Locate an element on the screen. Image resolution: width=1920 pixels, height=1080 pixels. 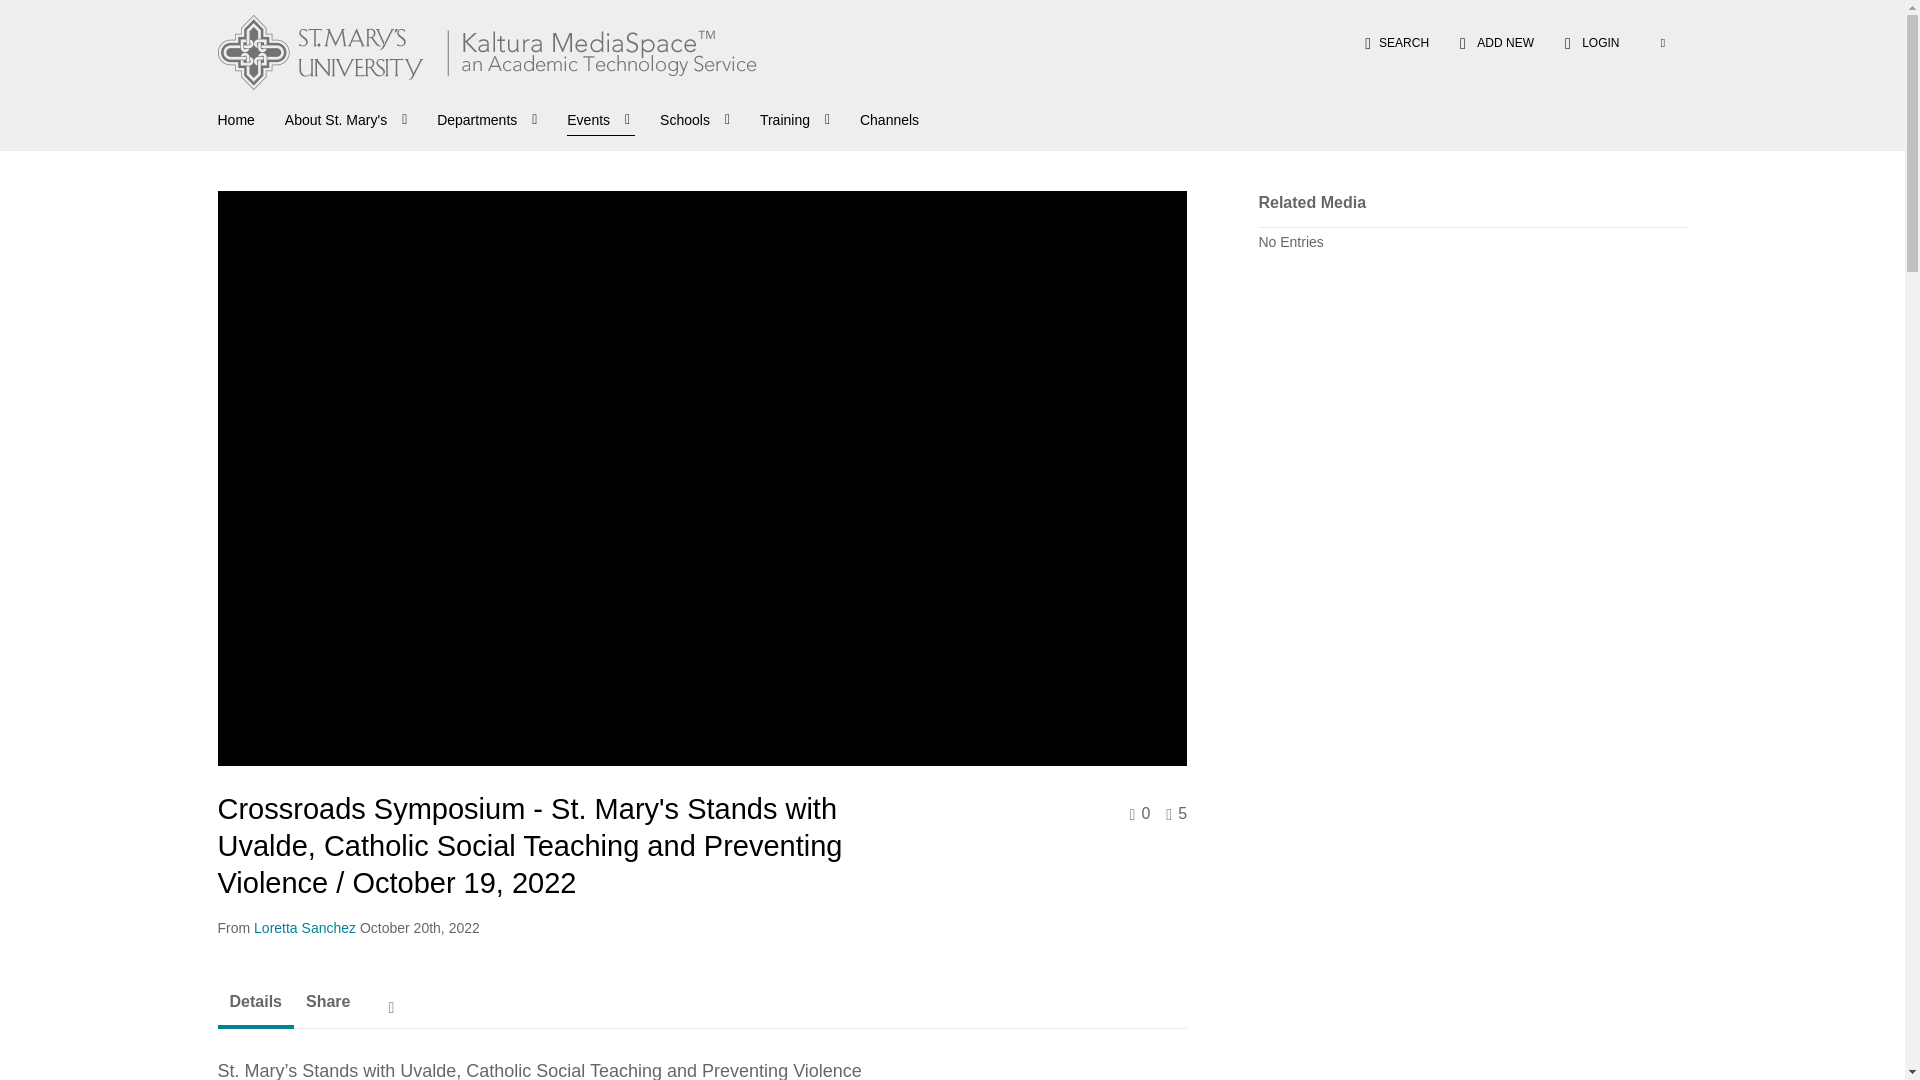
Home is located at coordinates (236, 118).